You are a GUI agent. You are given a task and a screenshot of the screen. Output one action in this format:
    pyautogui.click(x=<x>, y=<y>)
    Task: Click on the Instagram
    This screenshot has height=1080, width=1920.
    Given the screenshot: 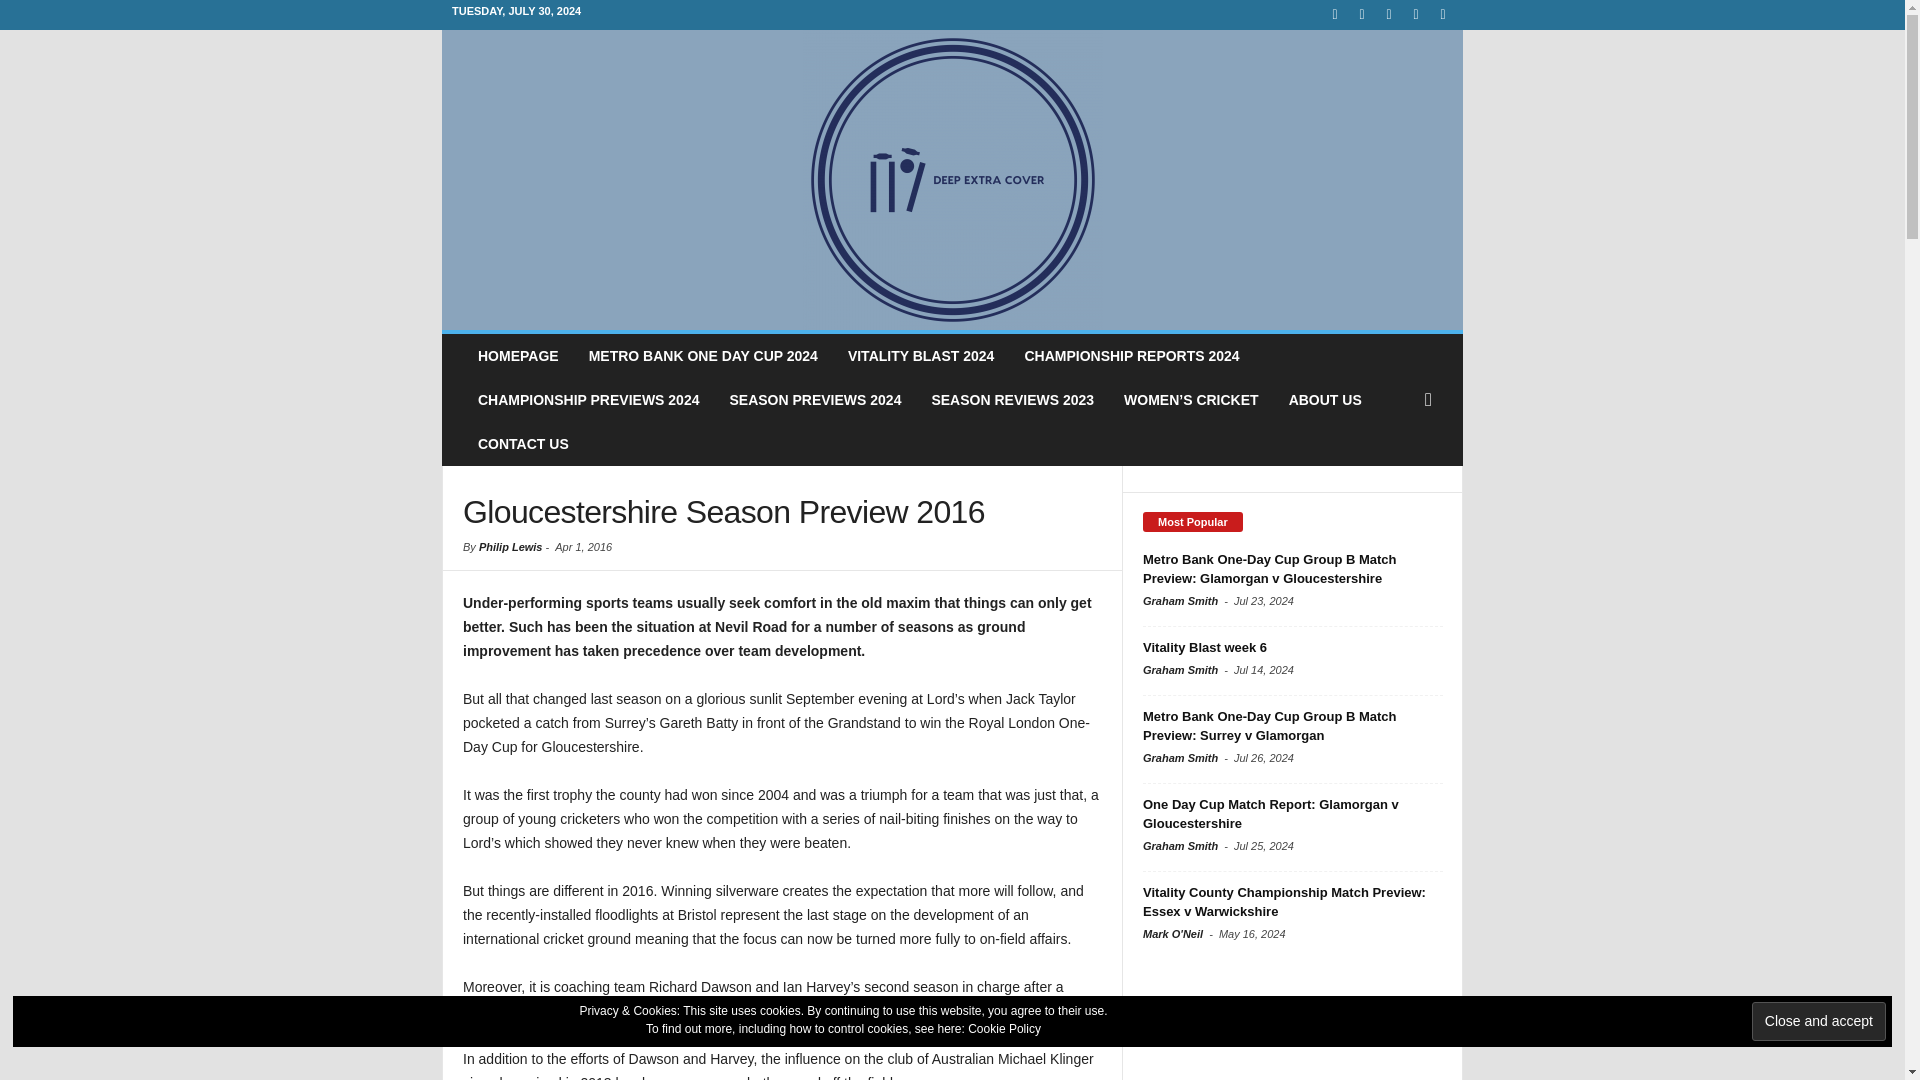 What is the action you would take?
    pyautogui.click(x=1362, y=14)
    